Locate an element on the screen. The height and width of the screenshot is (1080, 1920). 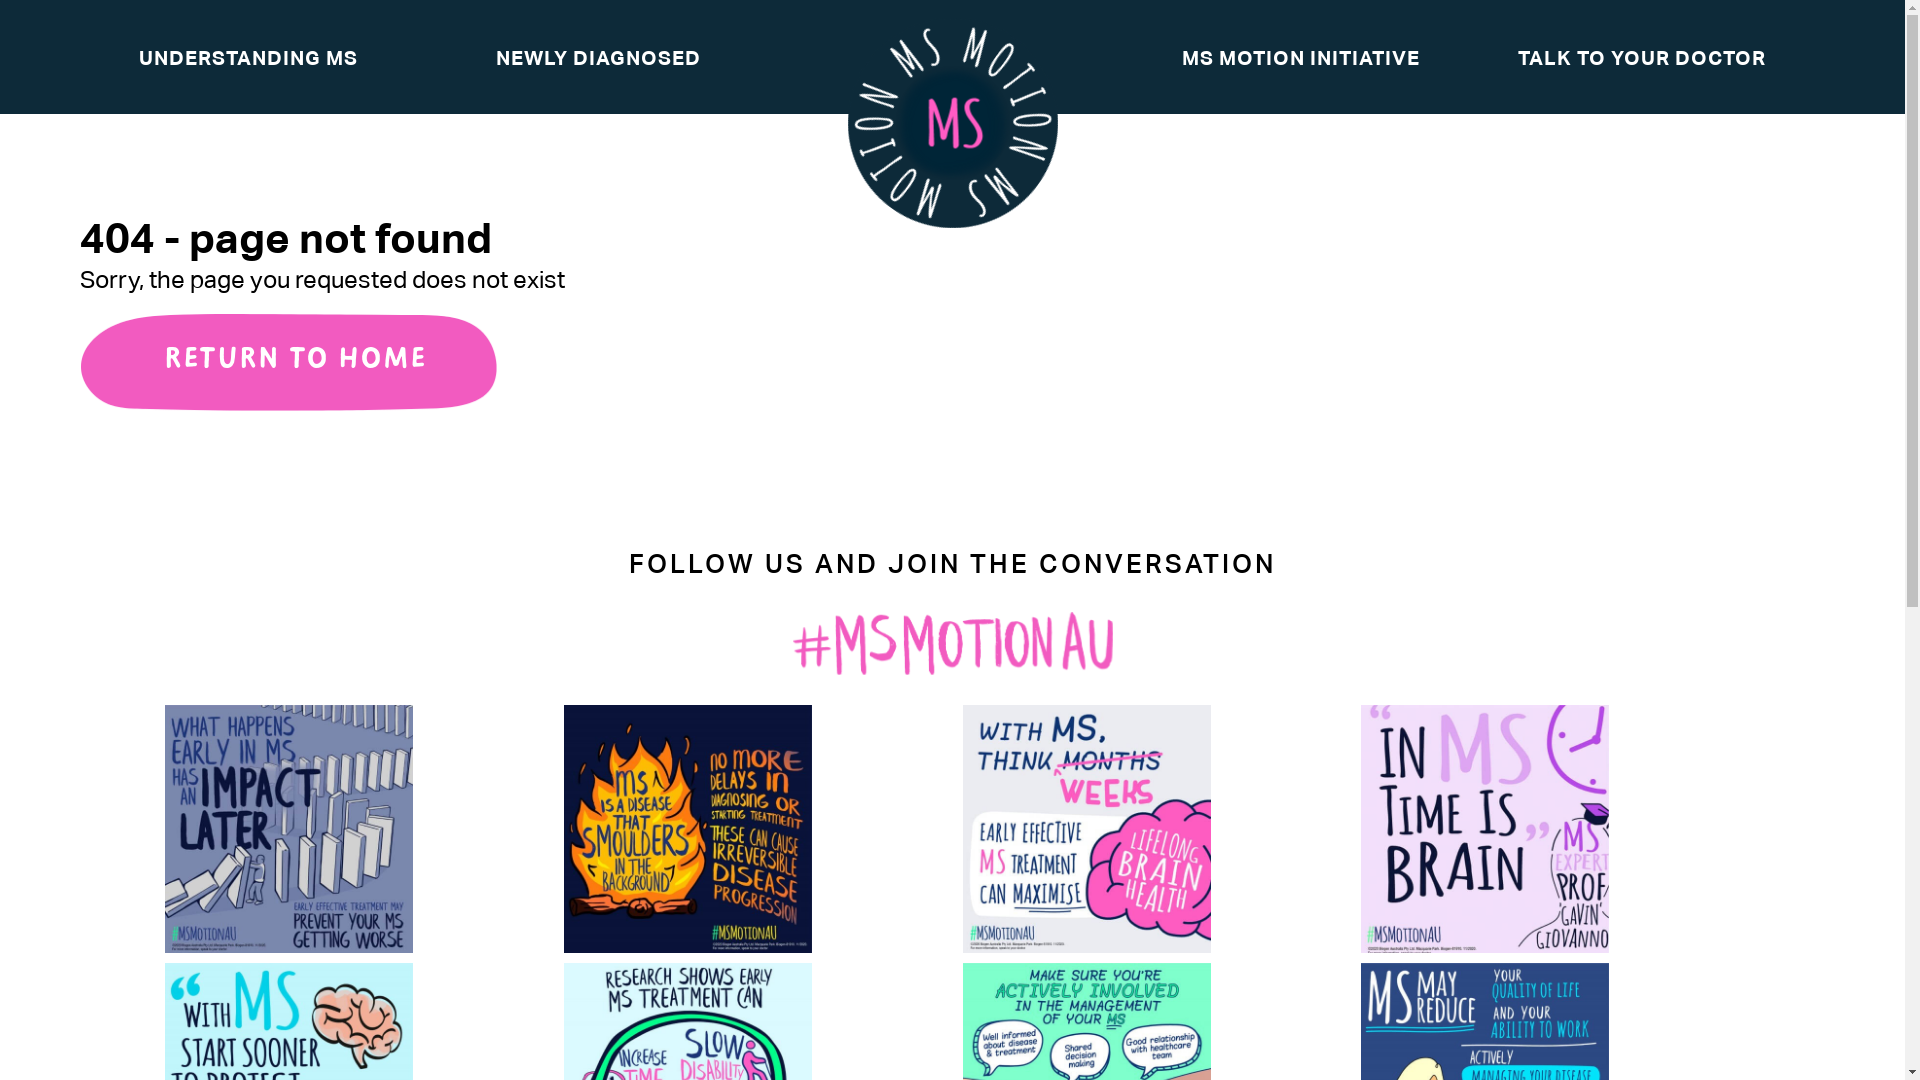
TALK TO YOUR DOCTOR is located at coordinates (1642, 58).